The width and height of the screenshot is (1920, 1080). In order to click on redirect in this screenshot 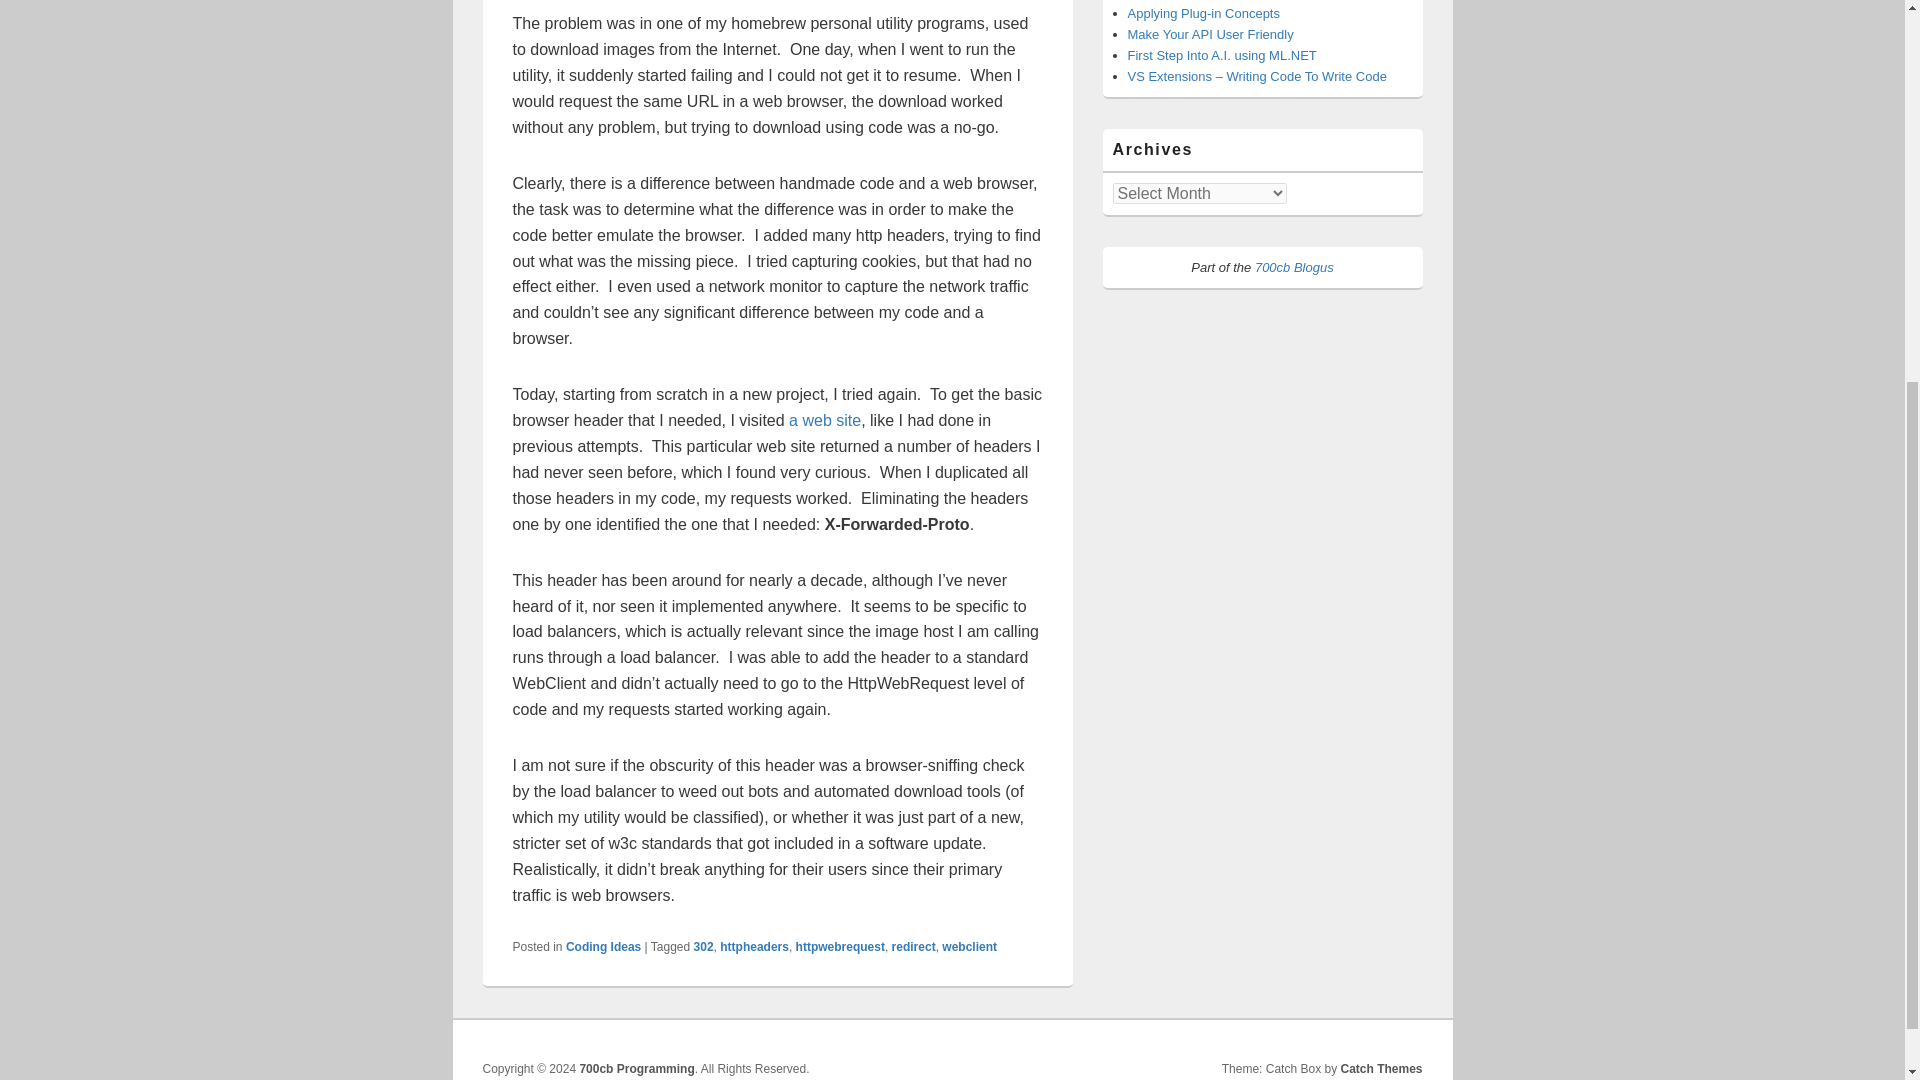, I will do `click(914, 946)`.